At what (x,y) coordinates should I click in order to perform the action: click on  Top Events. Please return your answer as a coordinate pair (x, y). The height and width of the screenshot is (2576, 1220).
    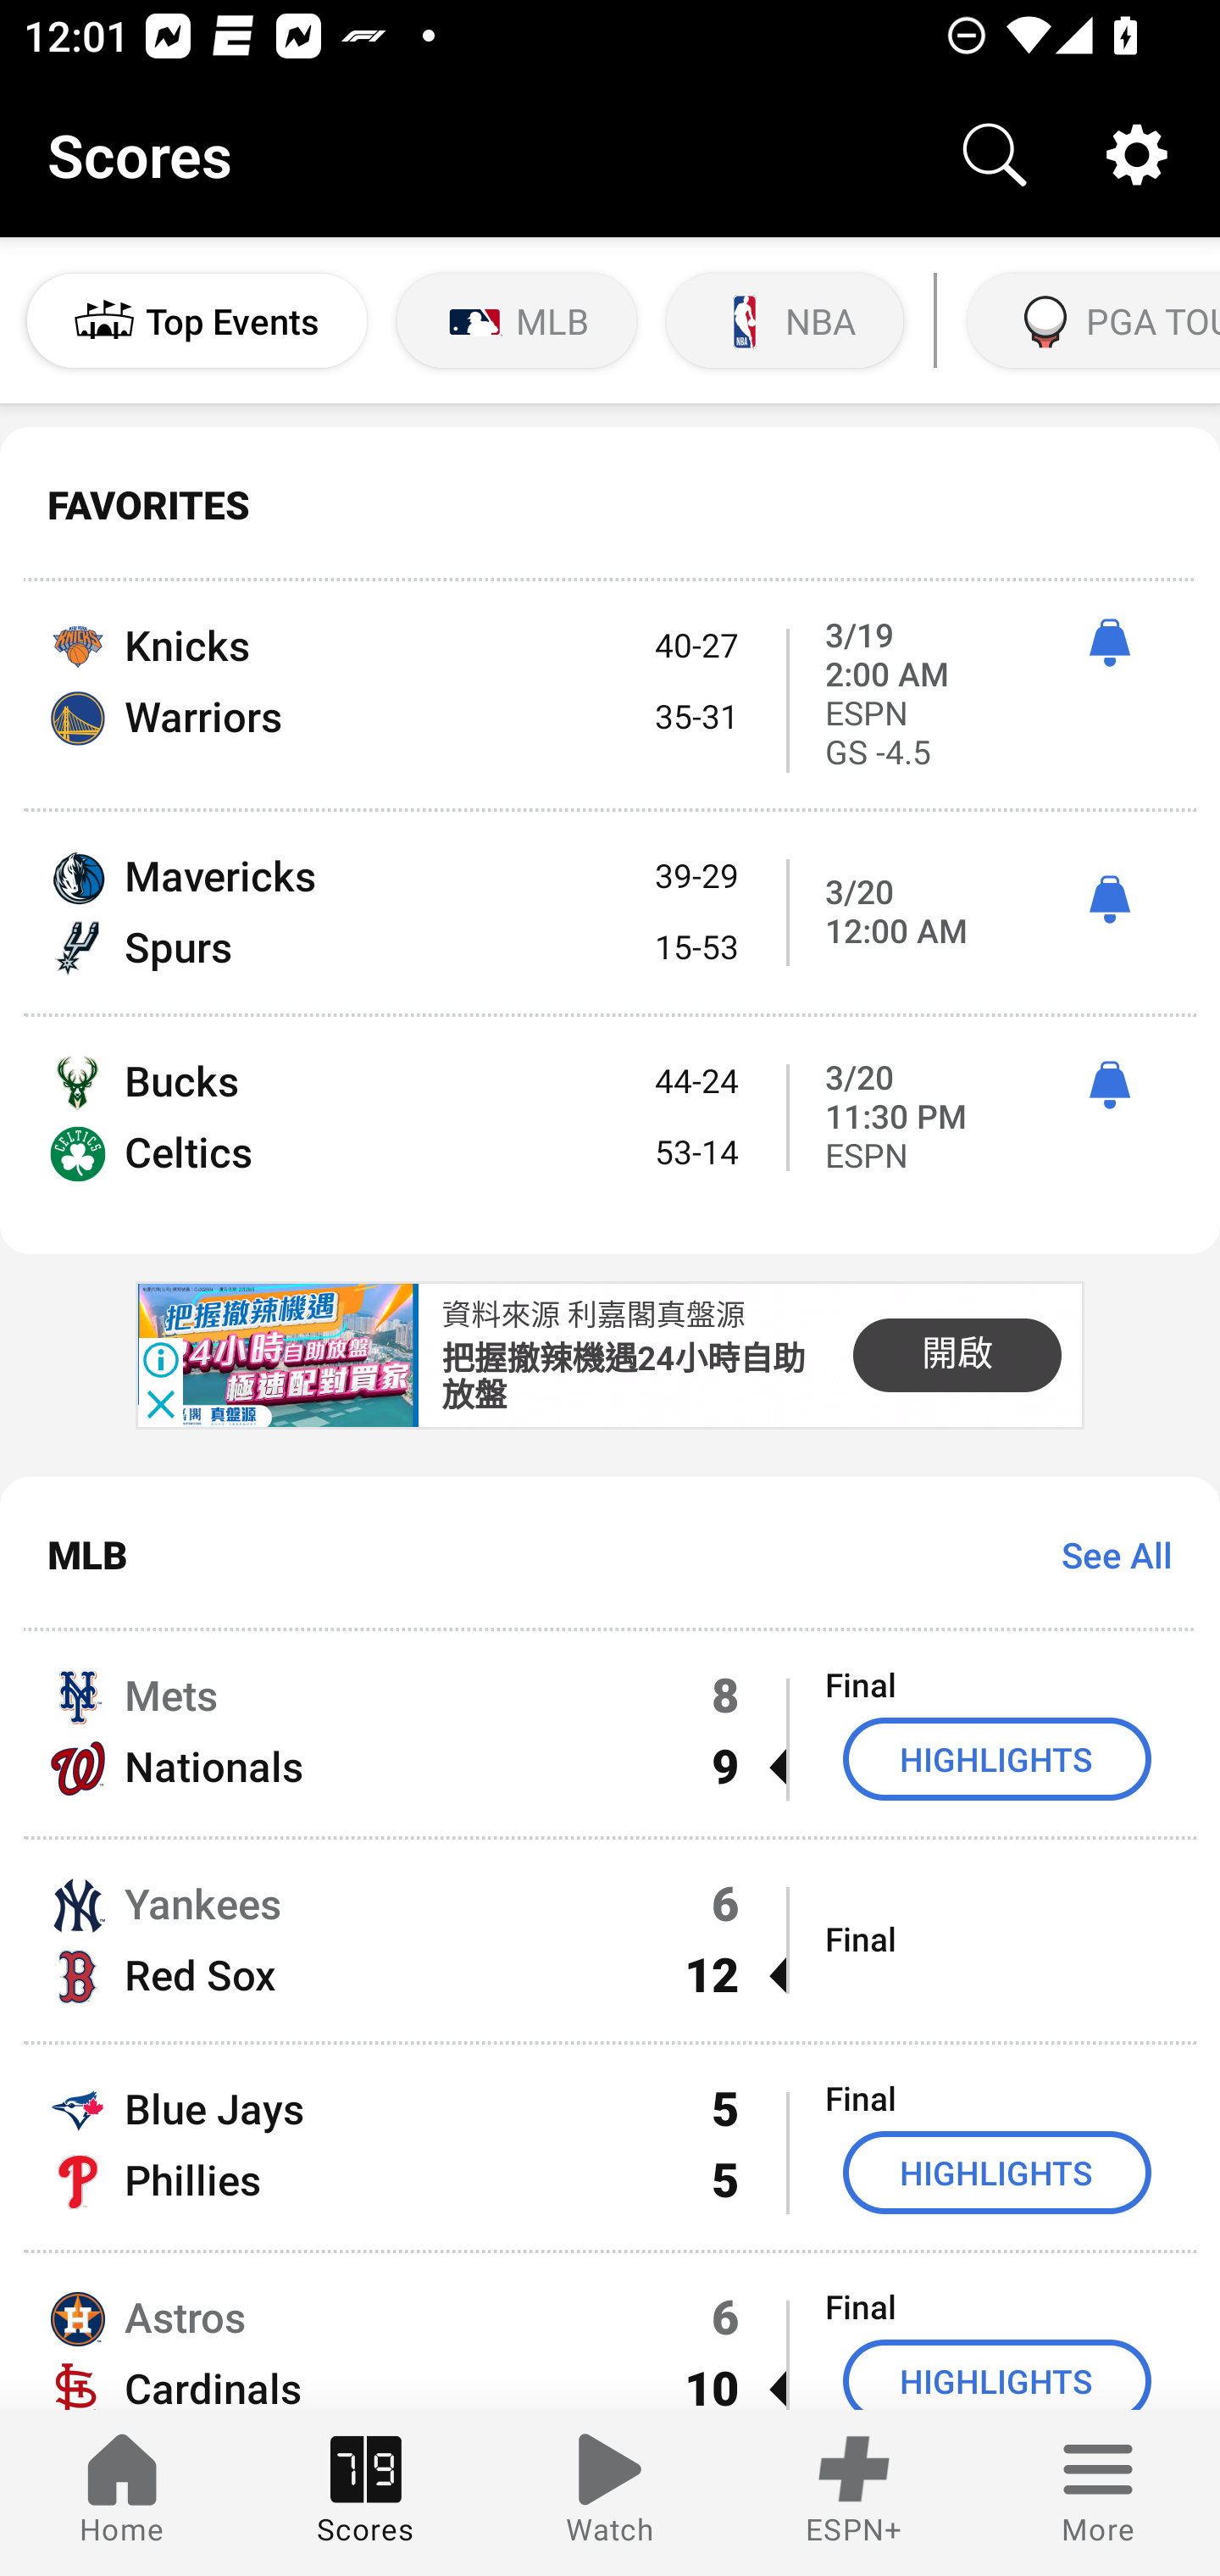
    Looking at the image, I should click on (197, 320).